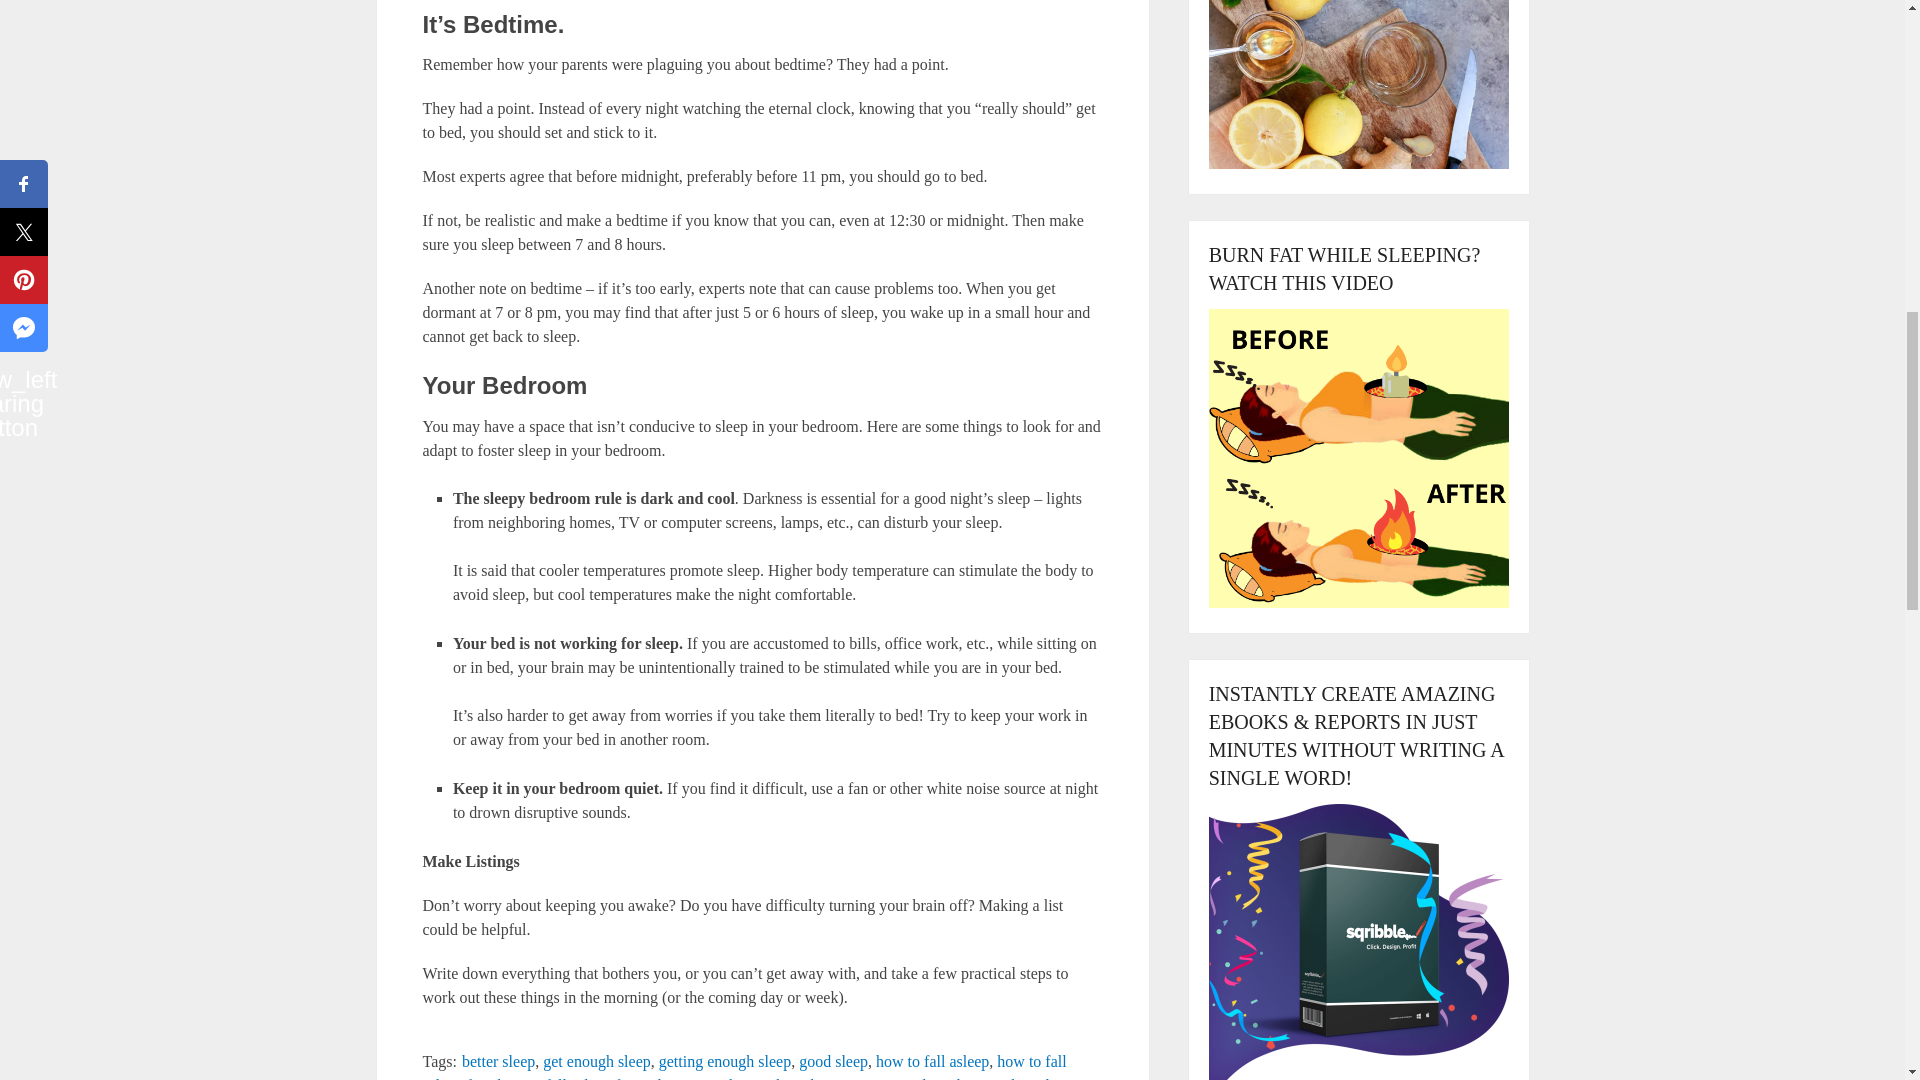 This screenshot has width=1920, height=1080. I want to click on how to sleep, so click(997, 1078).